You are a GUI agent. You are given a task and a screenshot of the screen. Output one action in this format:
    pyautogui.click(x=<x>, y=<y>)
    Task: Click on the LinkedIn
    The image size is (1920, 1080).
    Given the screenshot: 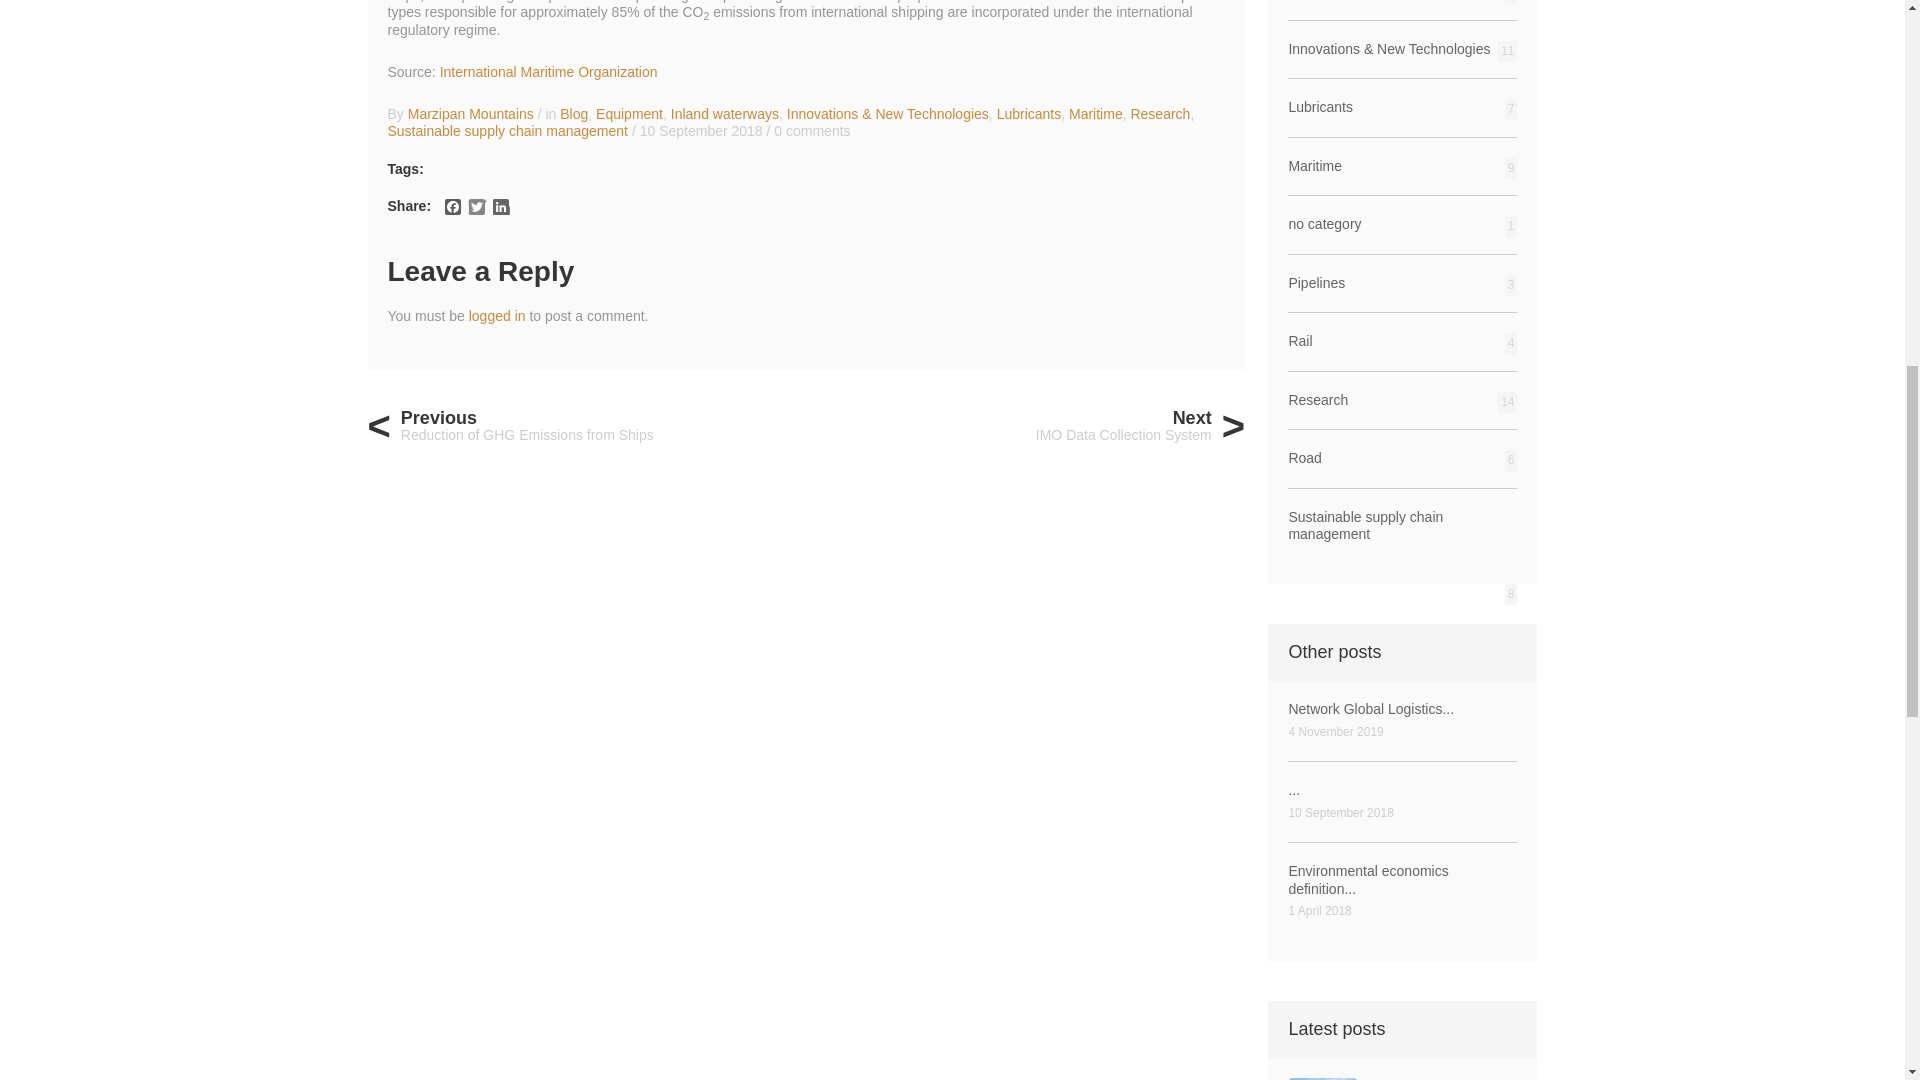 What is the action you would take?
    pyautogui.click(x=500, y=206)
    